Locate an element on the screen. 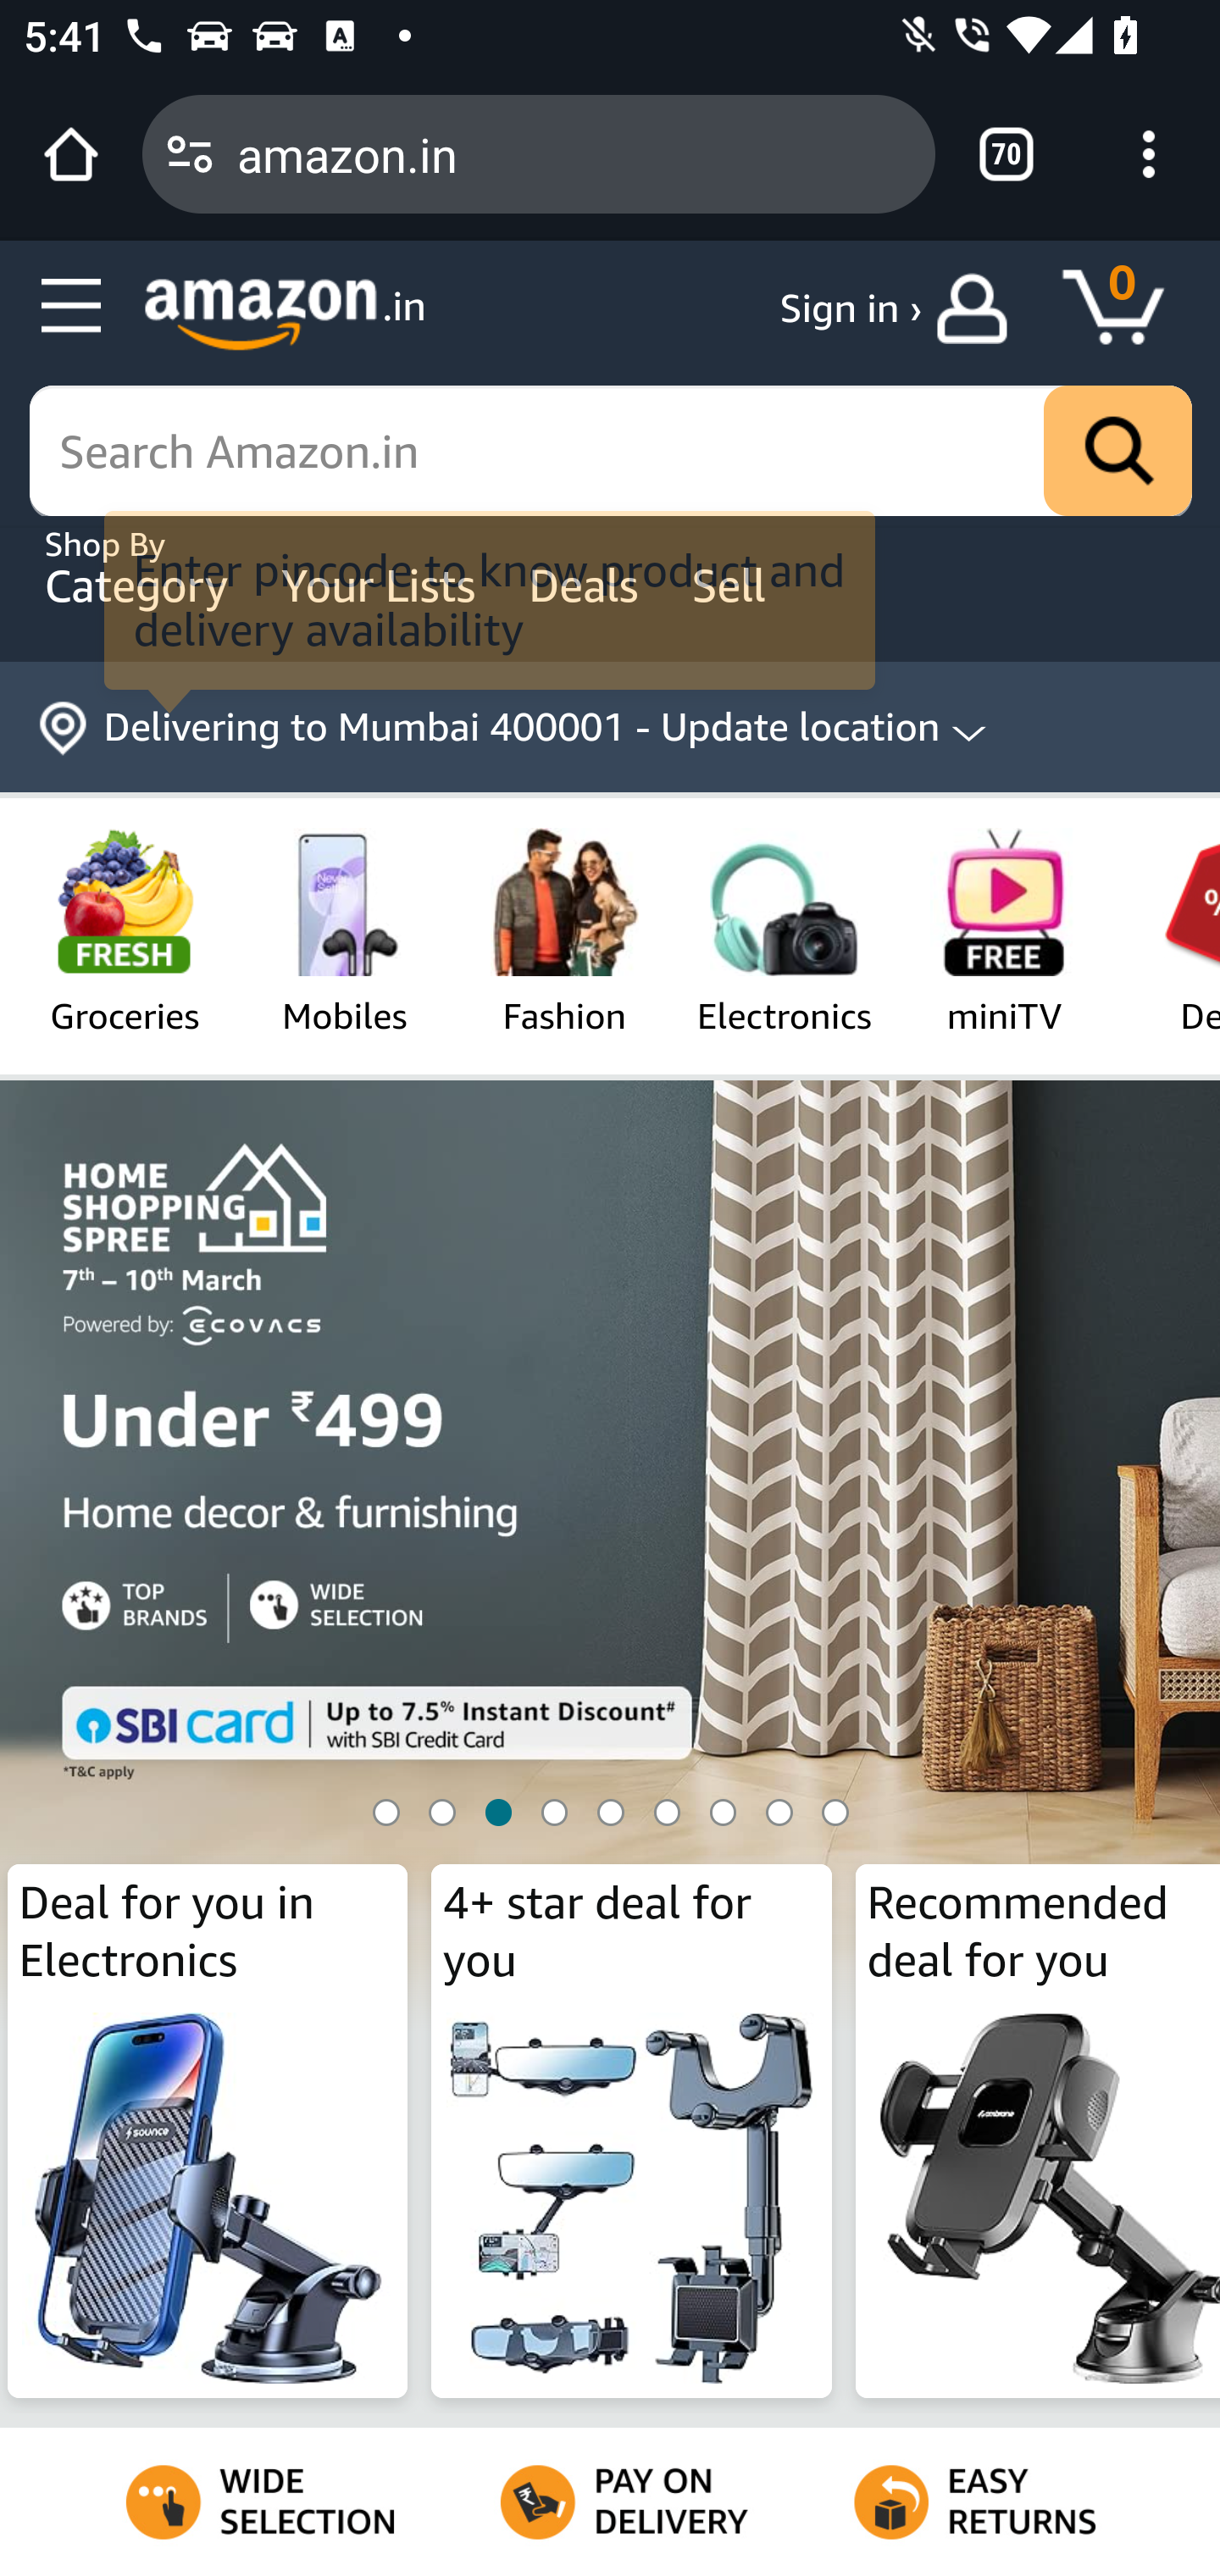 This screenshot has height=2576, width=1220. Fashion Fashion Fashion Fashion is located at coordinates (564, 930).